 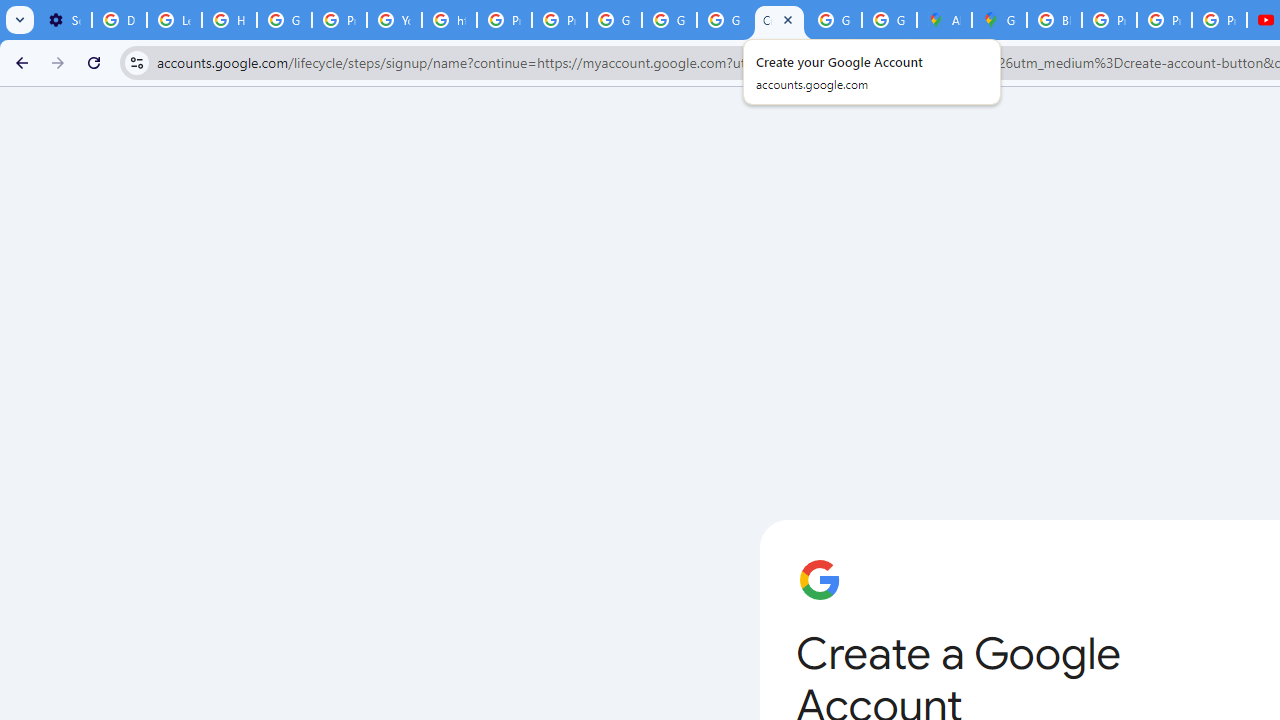 I want to click on Privacy Help Center - Policies Help, so click(x=340, y=20).